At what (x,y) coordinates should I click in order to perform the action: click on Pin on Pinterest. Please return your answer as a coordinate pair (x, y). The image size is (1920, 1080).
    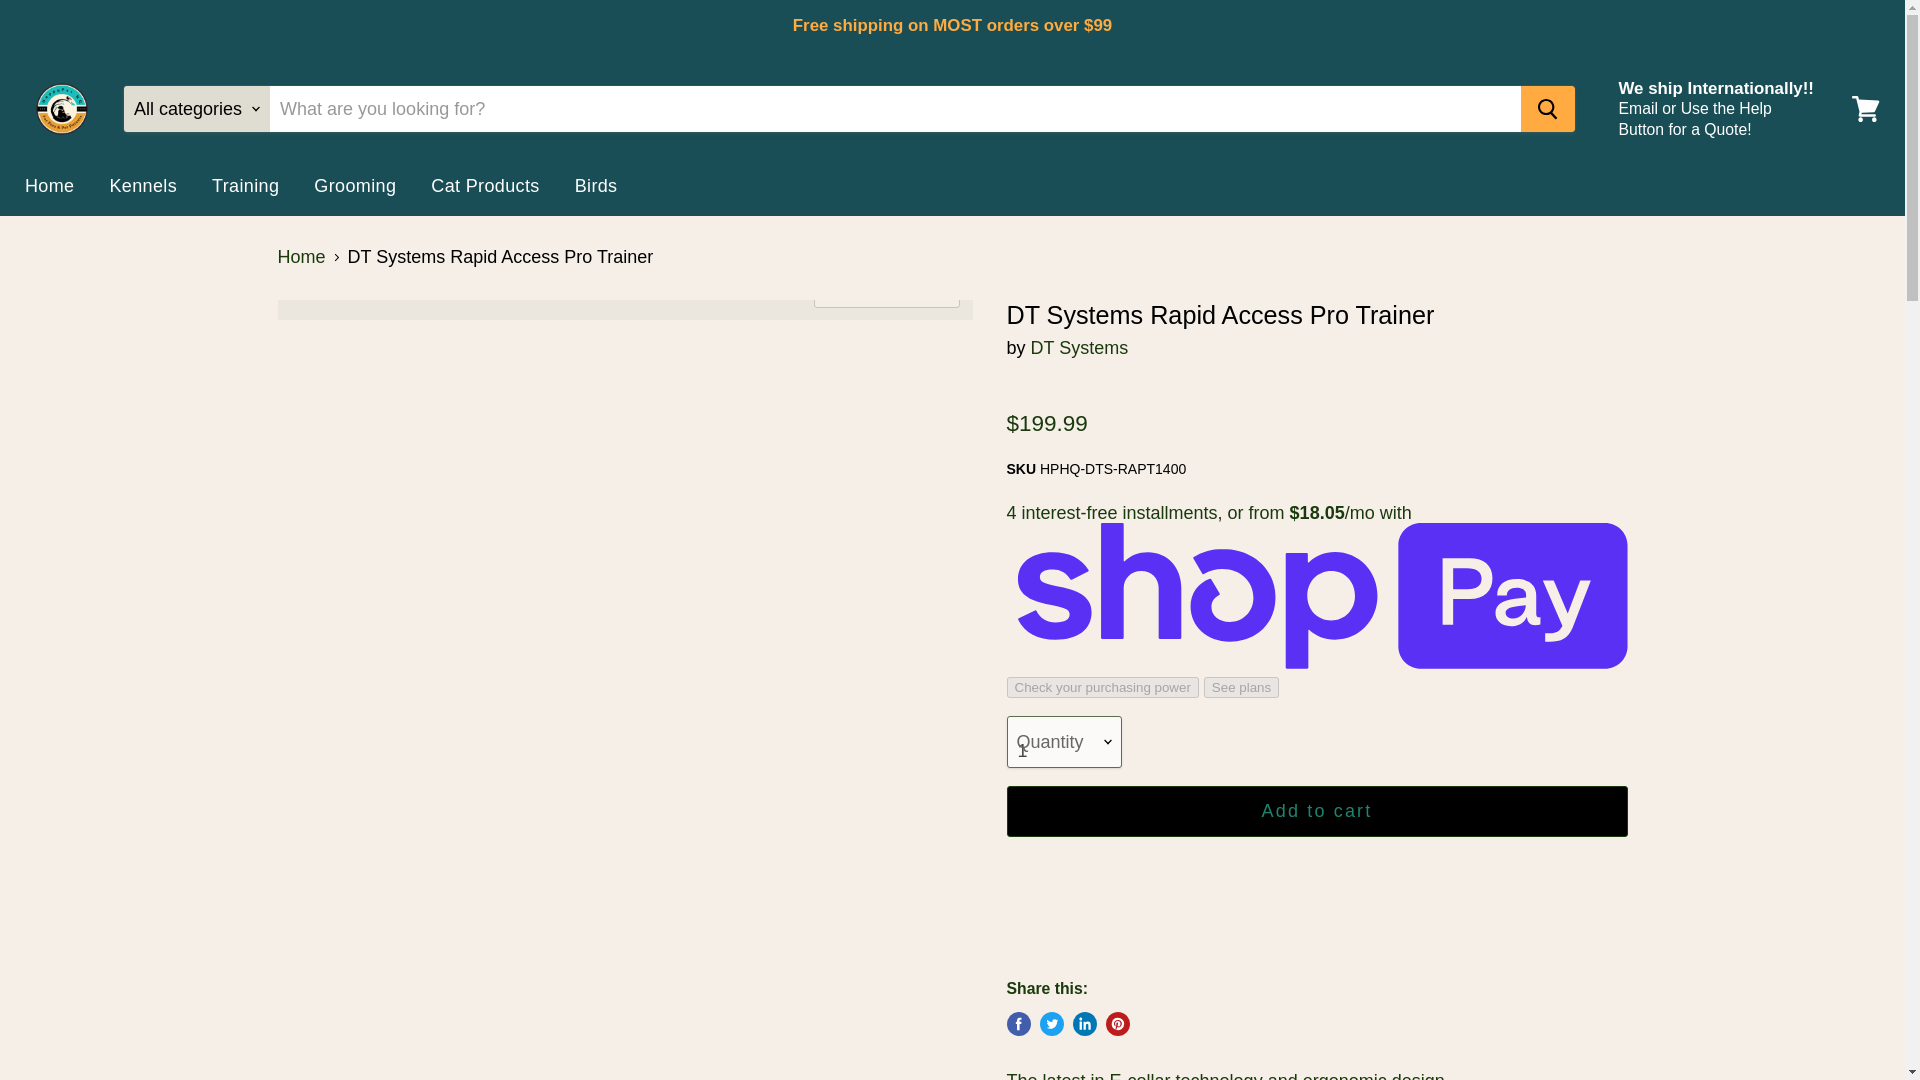
    Looking at the image, I should click on (1118, 1023).